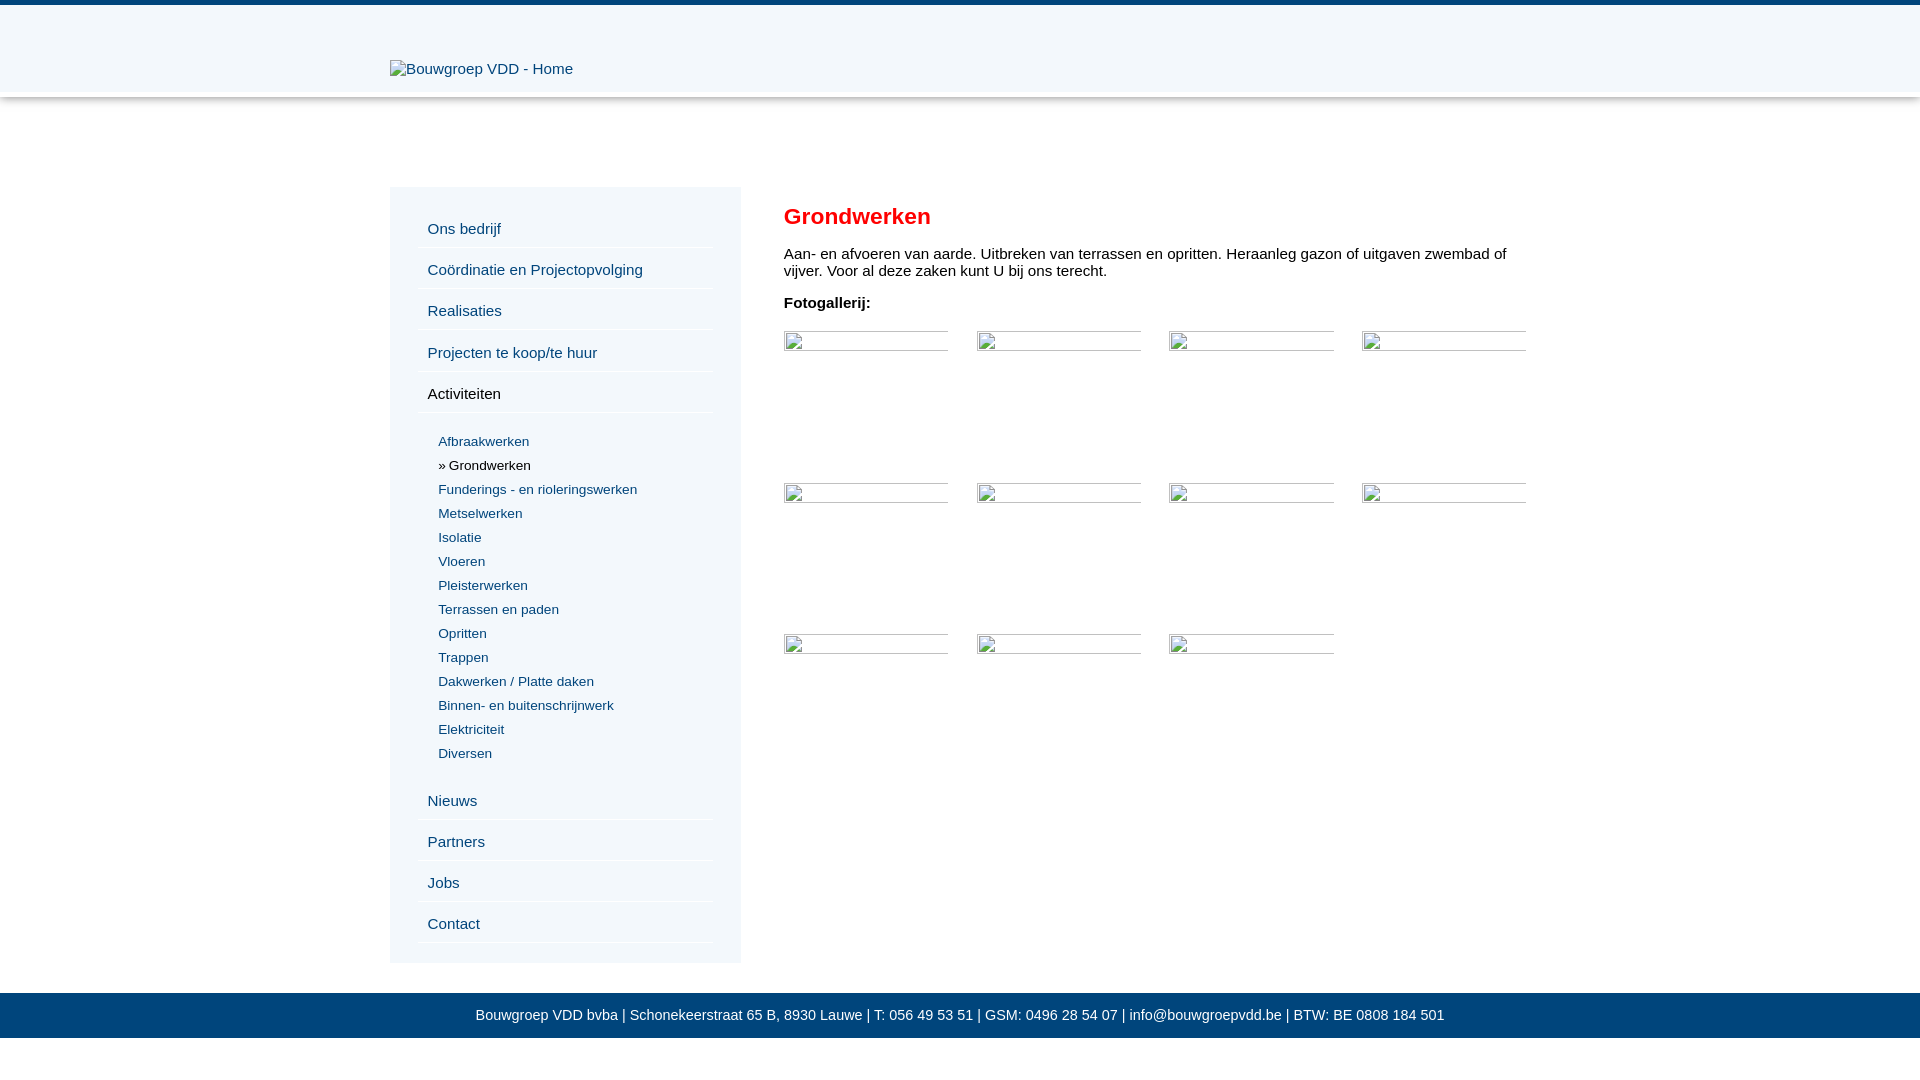 This screenshot has height=1080, width=1920. What do you see at coordinates (1206, 1015) in the screenshot?
I see `info@bouwgroepvdd.be` at bounding box center [1206, 1015].